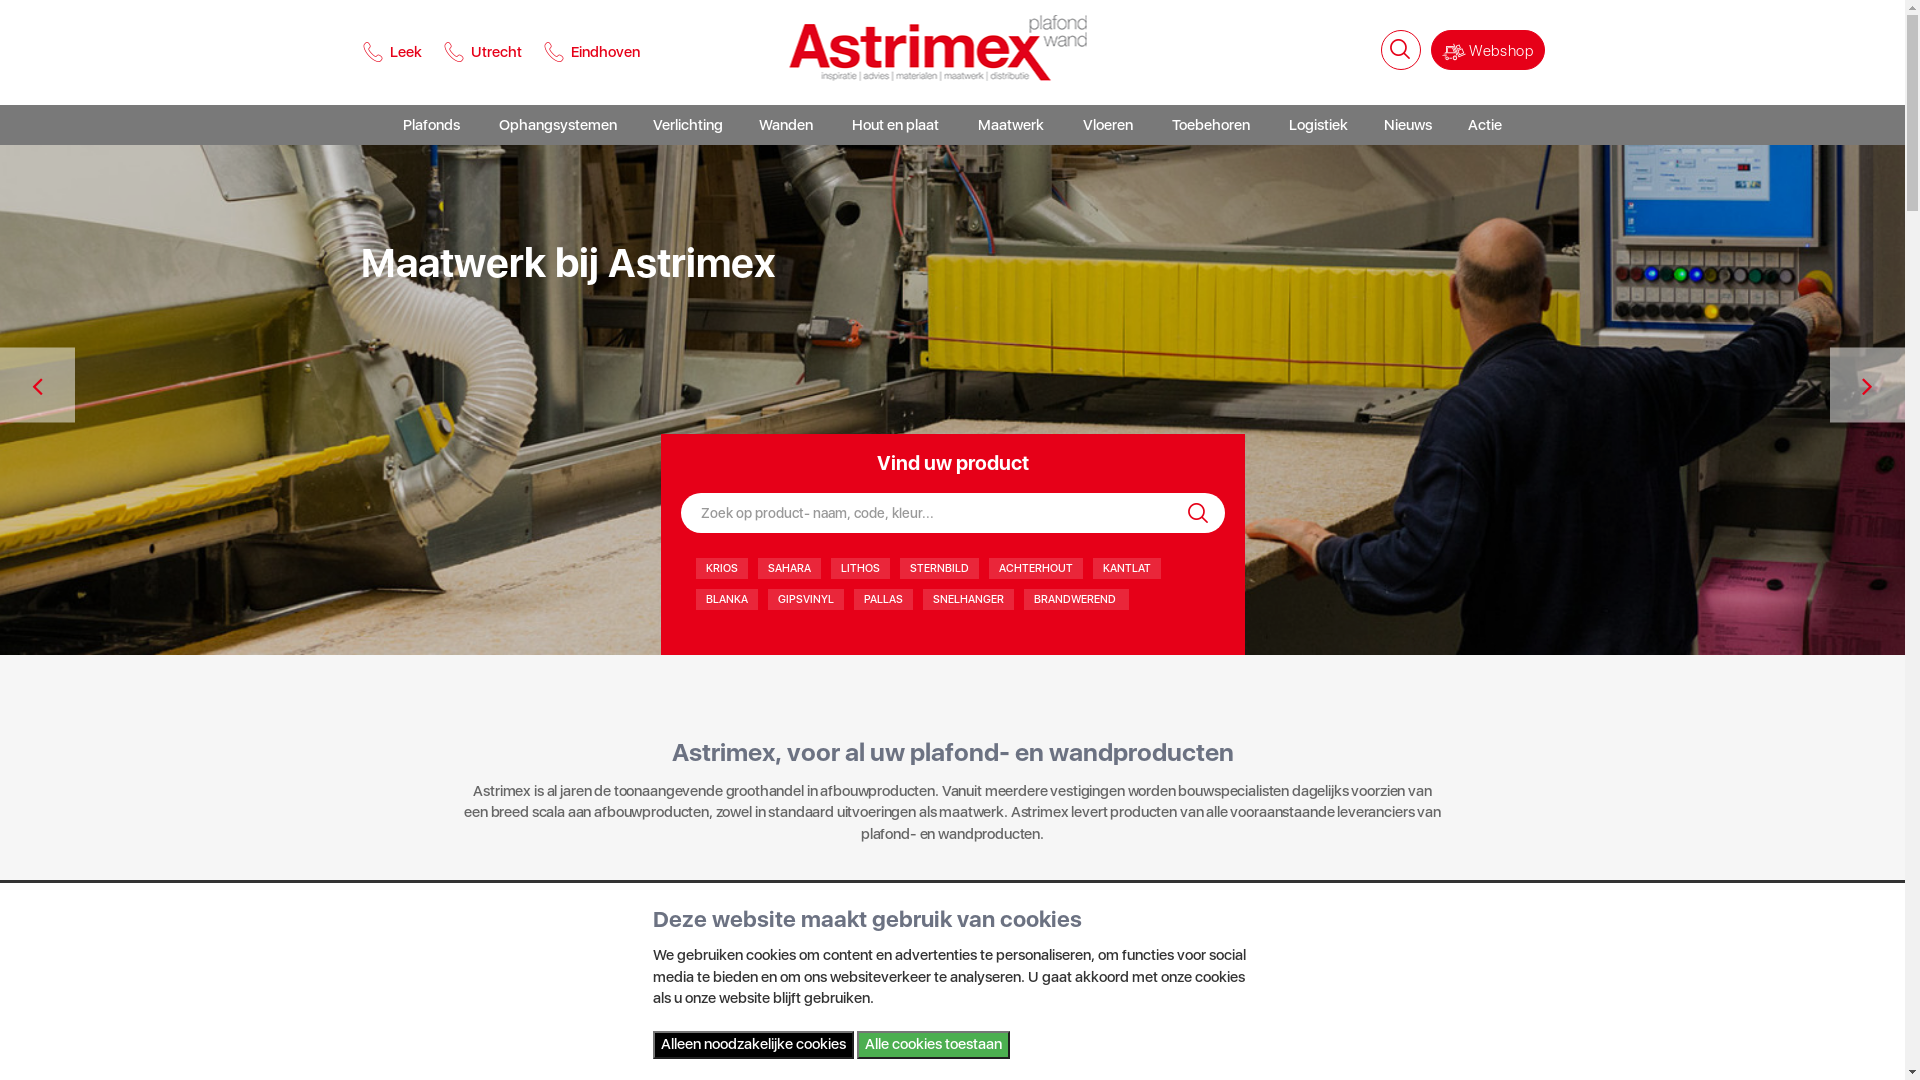 Image resolution: width=1920 pixels, height=1080 pixels. What do you see at coordinates (1034, 568) in the screenshot?
I see `ACHTERHOUT` at bounding box center [1034, 568].